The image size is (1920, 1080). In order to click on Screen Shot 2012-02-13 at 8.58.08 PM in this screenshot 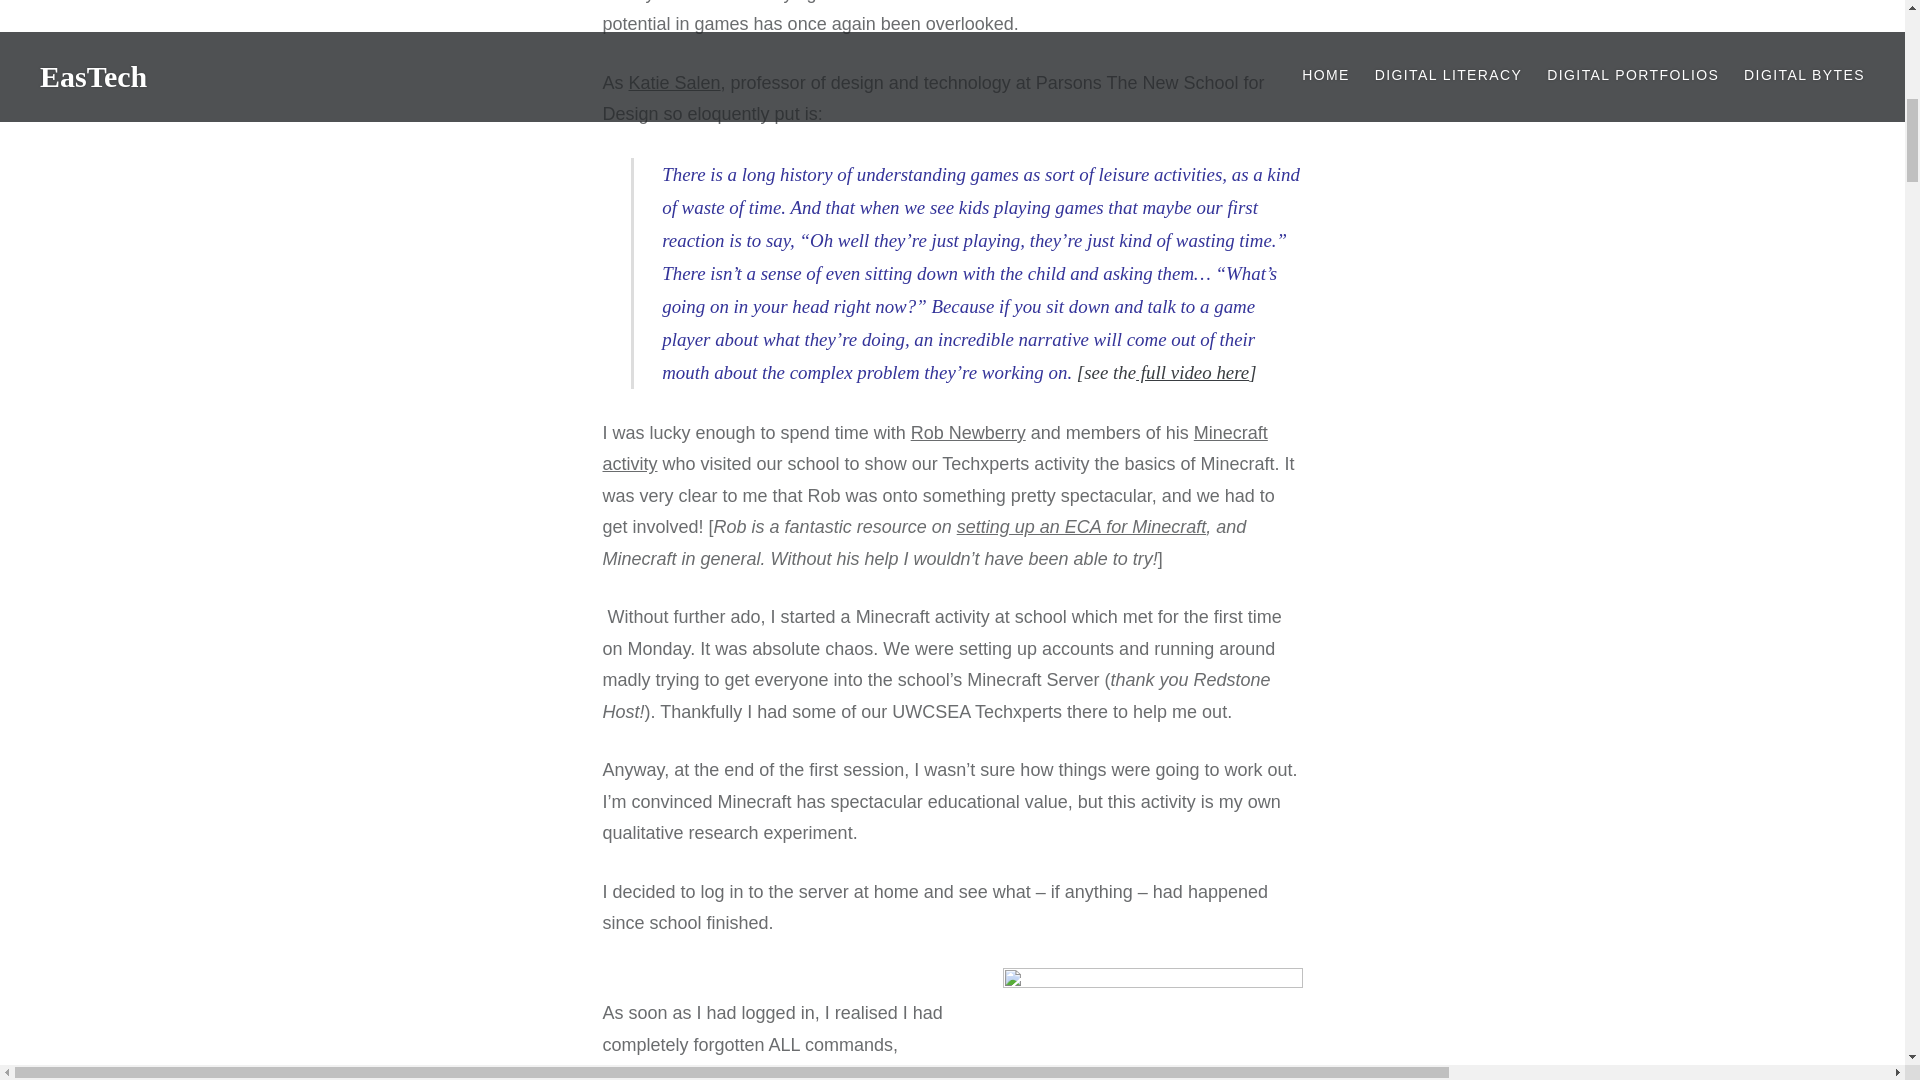, I will do `click(1152, 1023)`.